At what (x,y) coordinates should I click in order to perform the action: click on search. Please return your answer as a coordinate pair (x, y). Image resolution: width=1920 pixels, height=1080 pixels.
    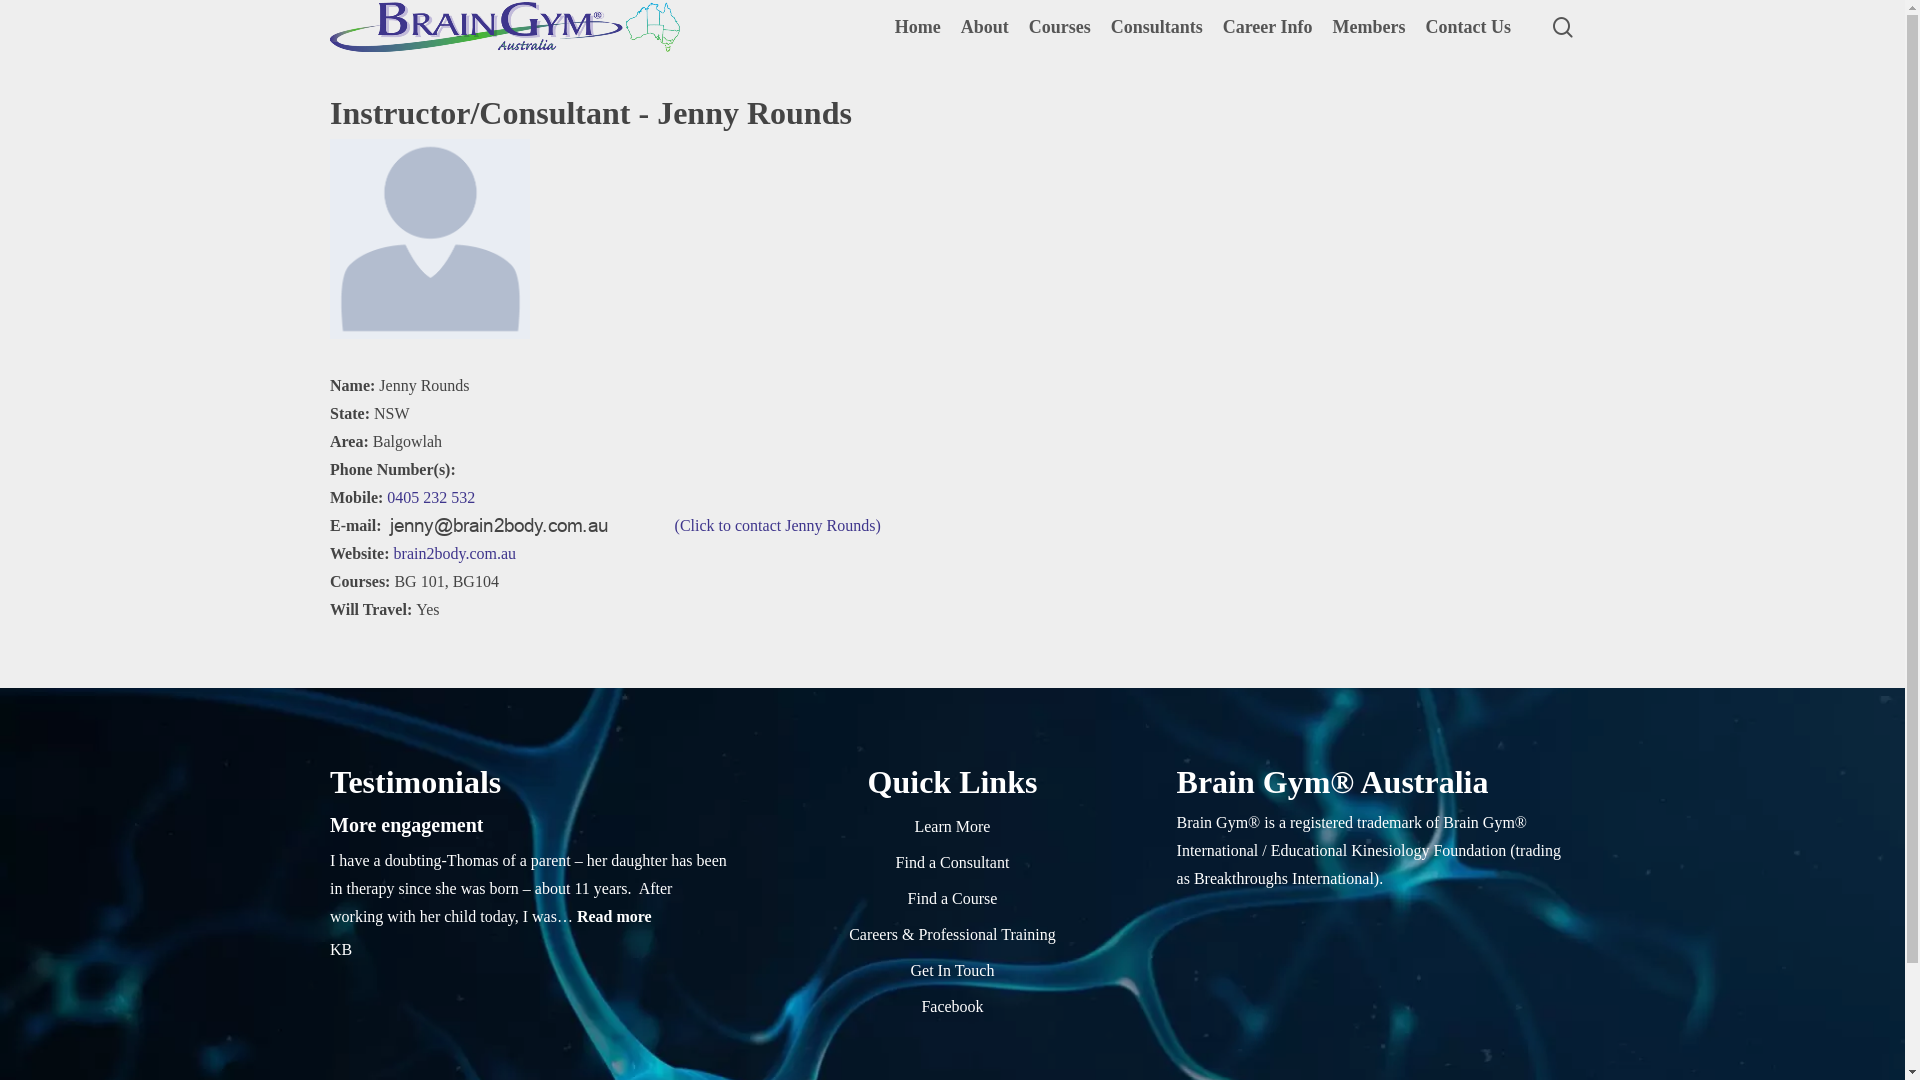
    Looking at the image, I should click on (1563, 26).